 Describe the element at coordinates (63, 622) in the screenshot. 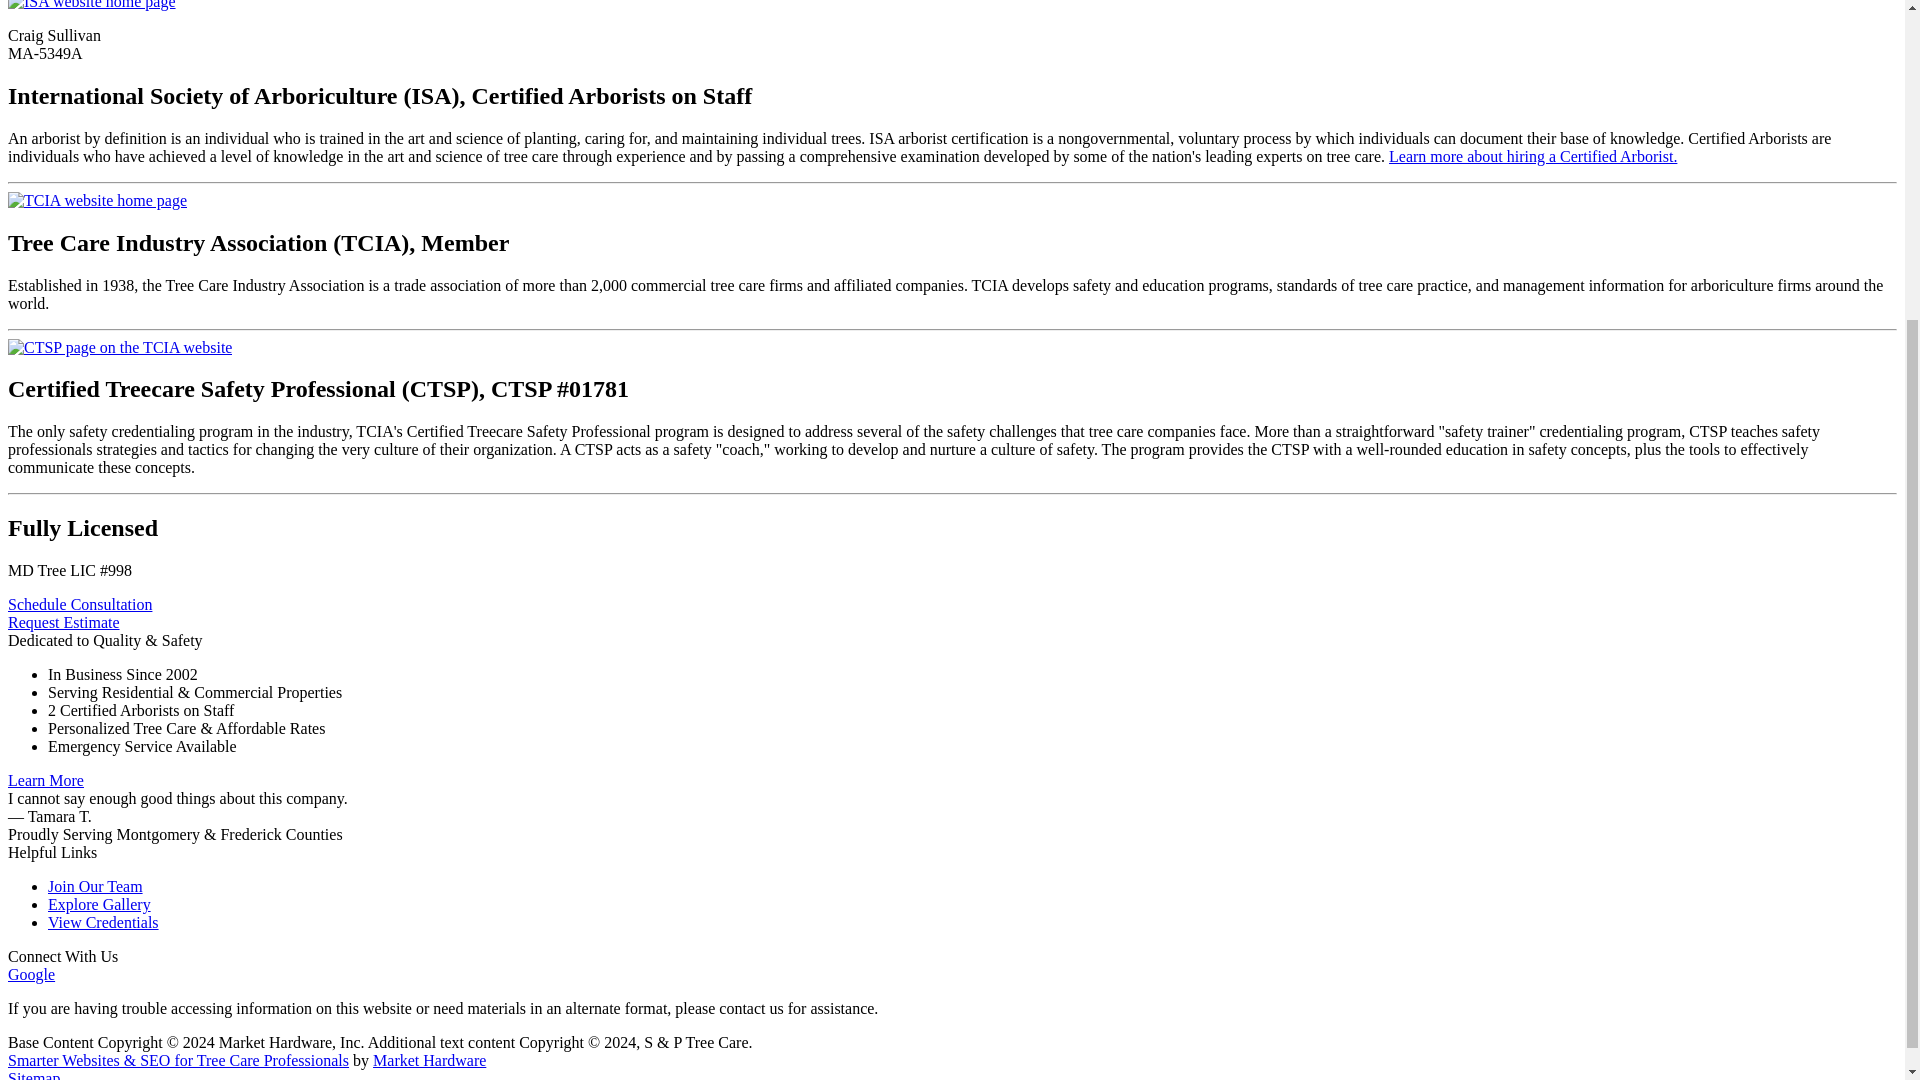

I see `Request Estimate` at that location.